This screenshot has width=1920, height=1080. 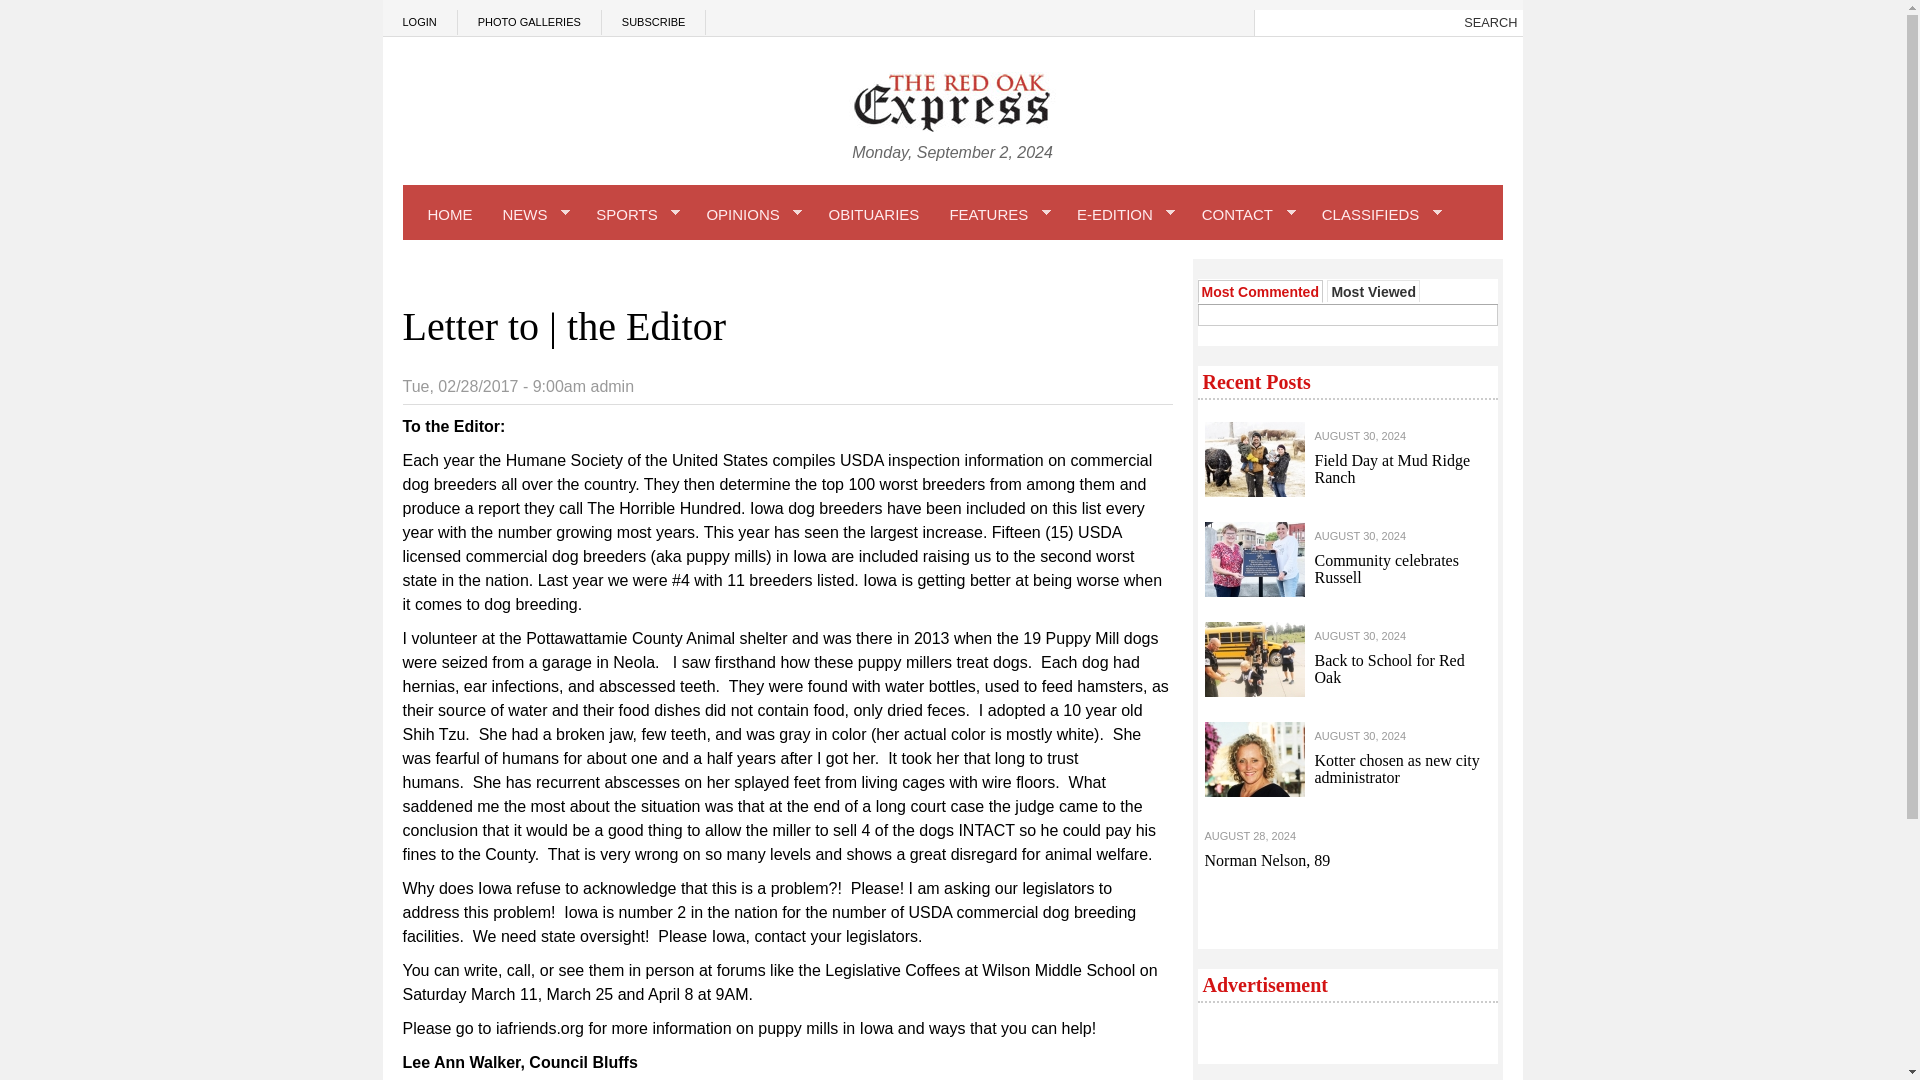 I want to click on HOME, so click(x=450, y=214).